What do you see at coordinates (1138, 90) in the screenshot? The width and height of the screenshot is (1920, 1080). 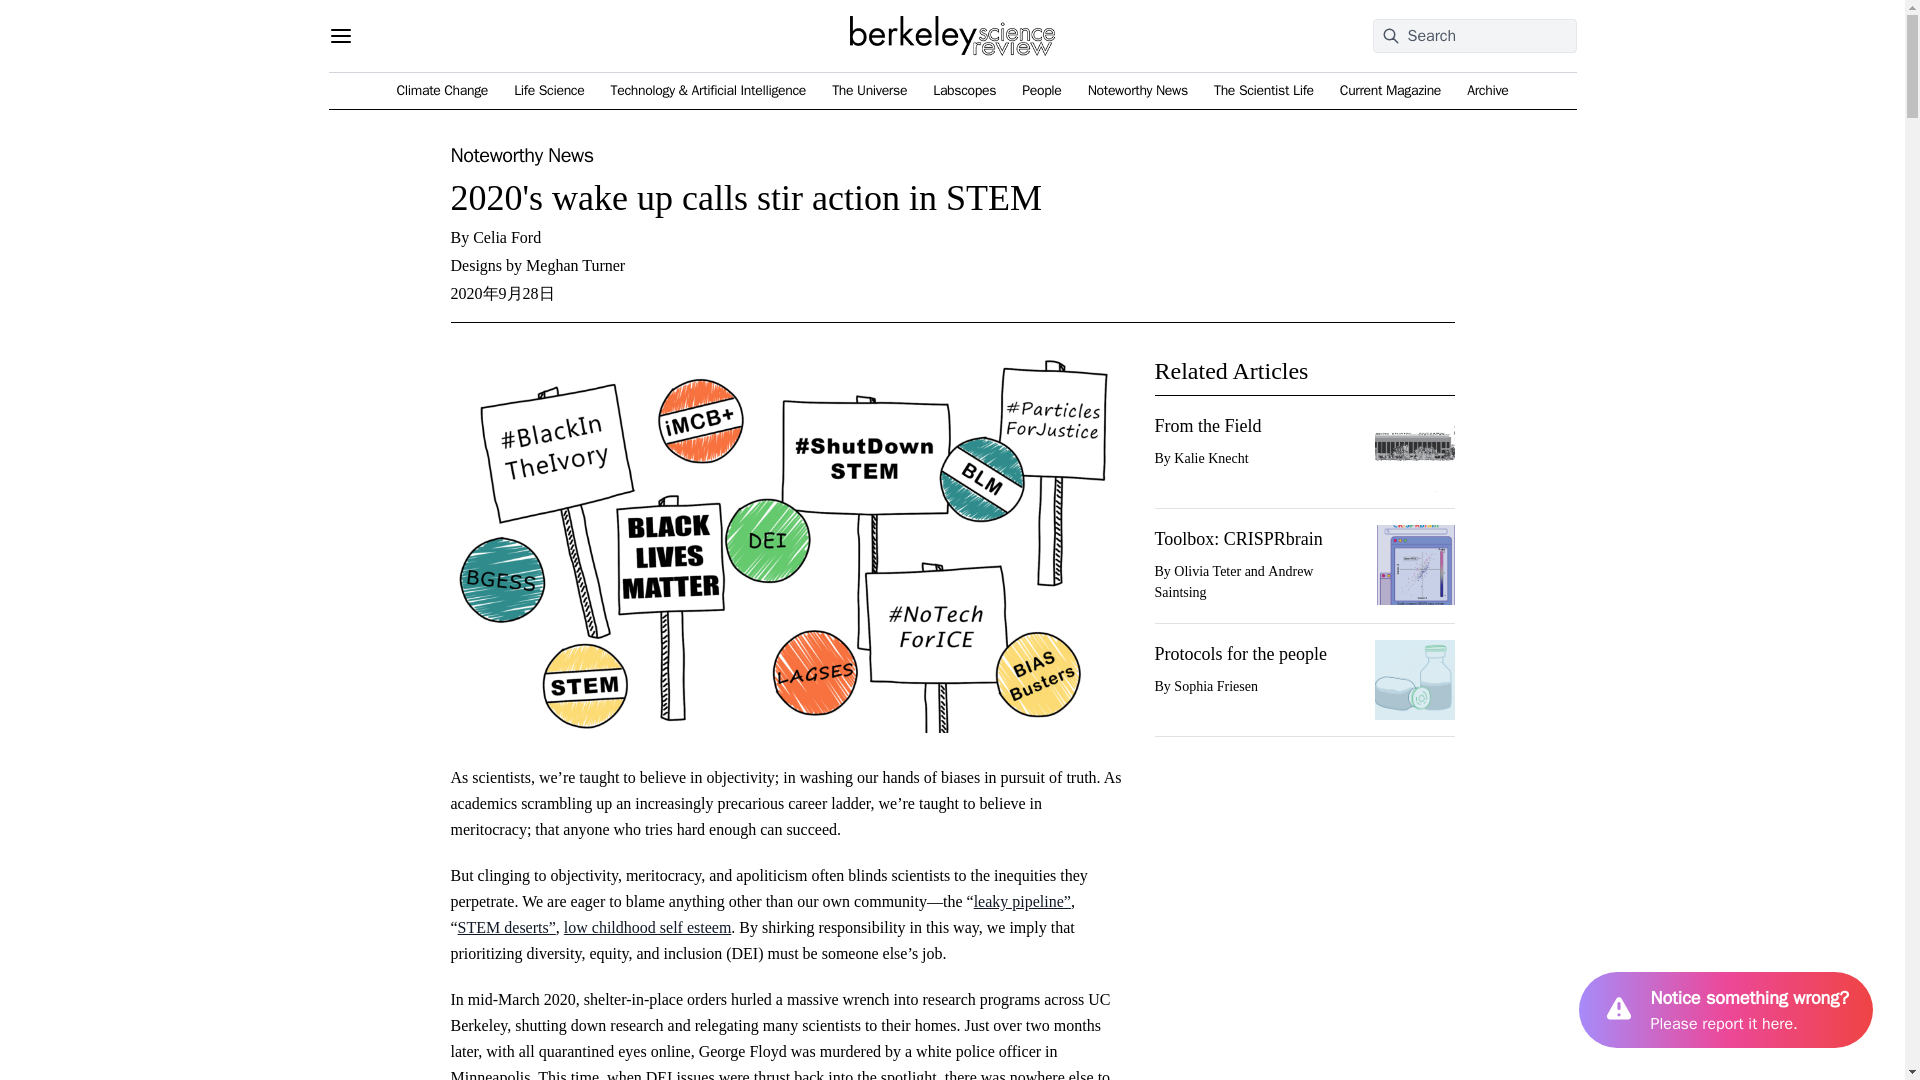 I see `Noteworthy News` at bounding box center [1138, 90].